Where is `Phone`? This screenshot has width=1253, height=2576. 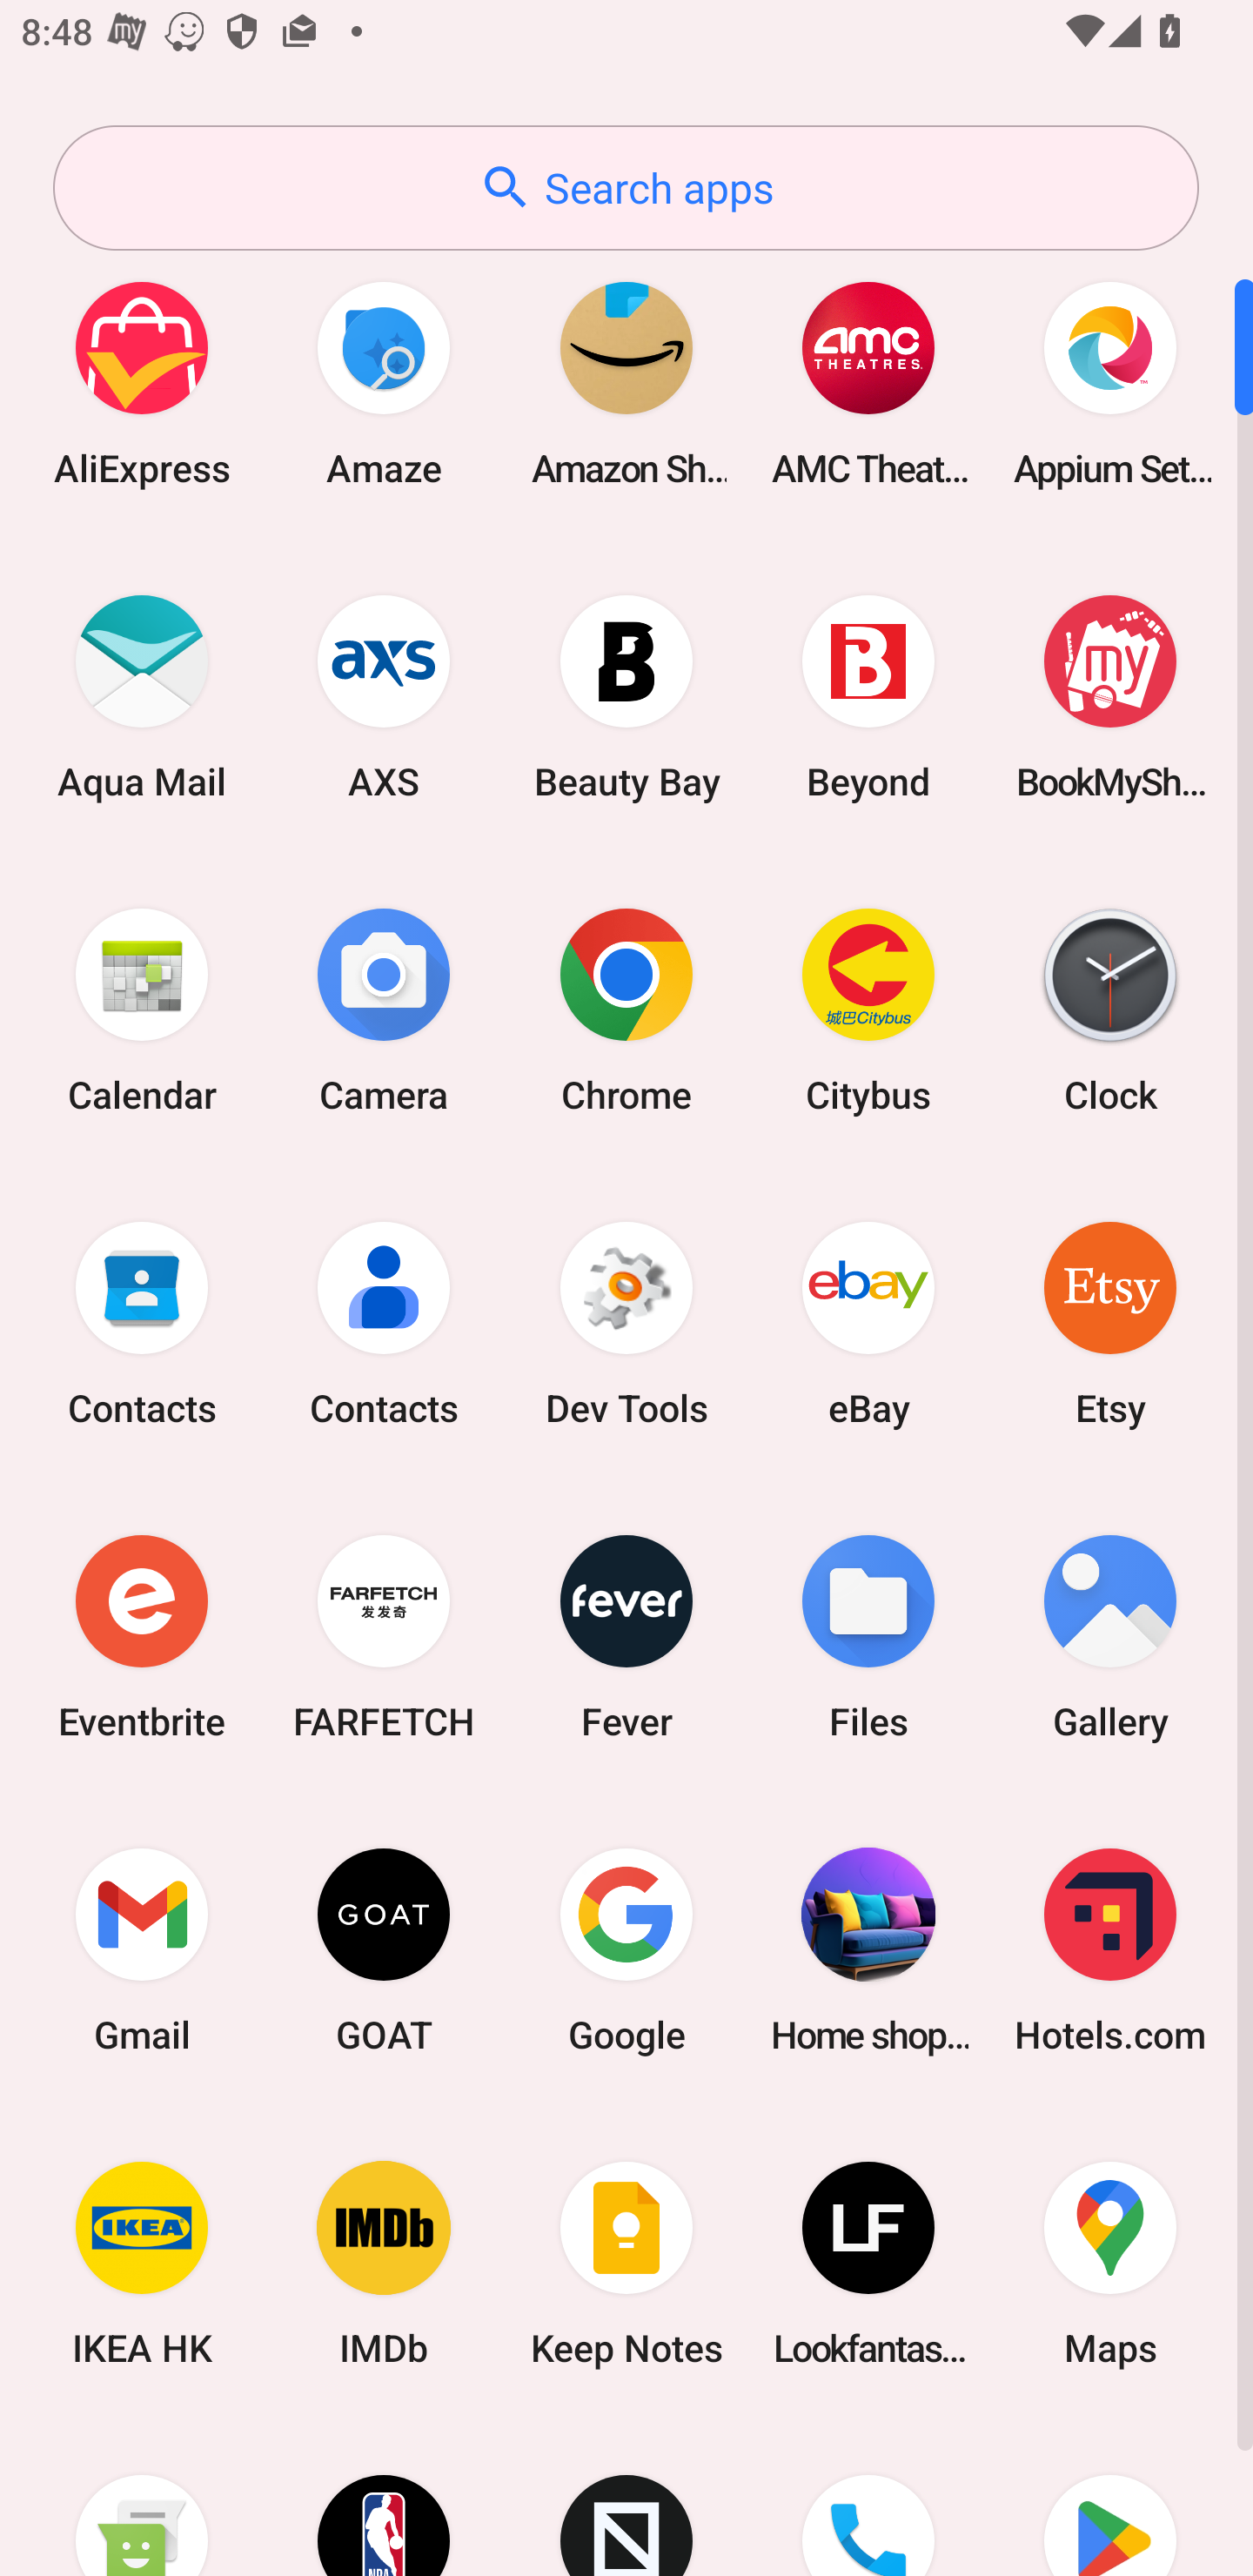 Phone is located at coordinates (868, 2499).